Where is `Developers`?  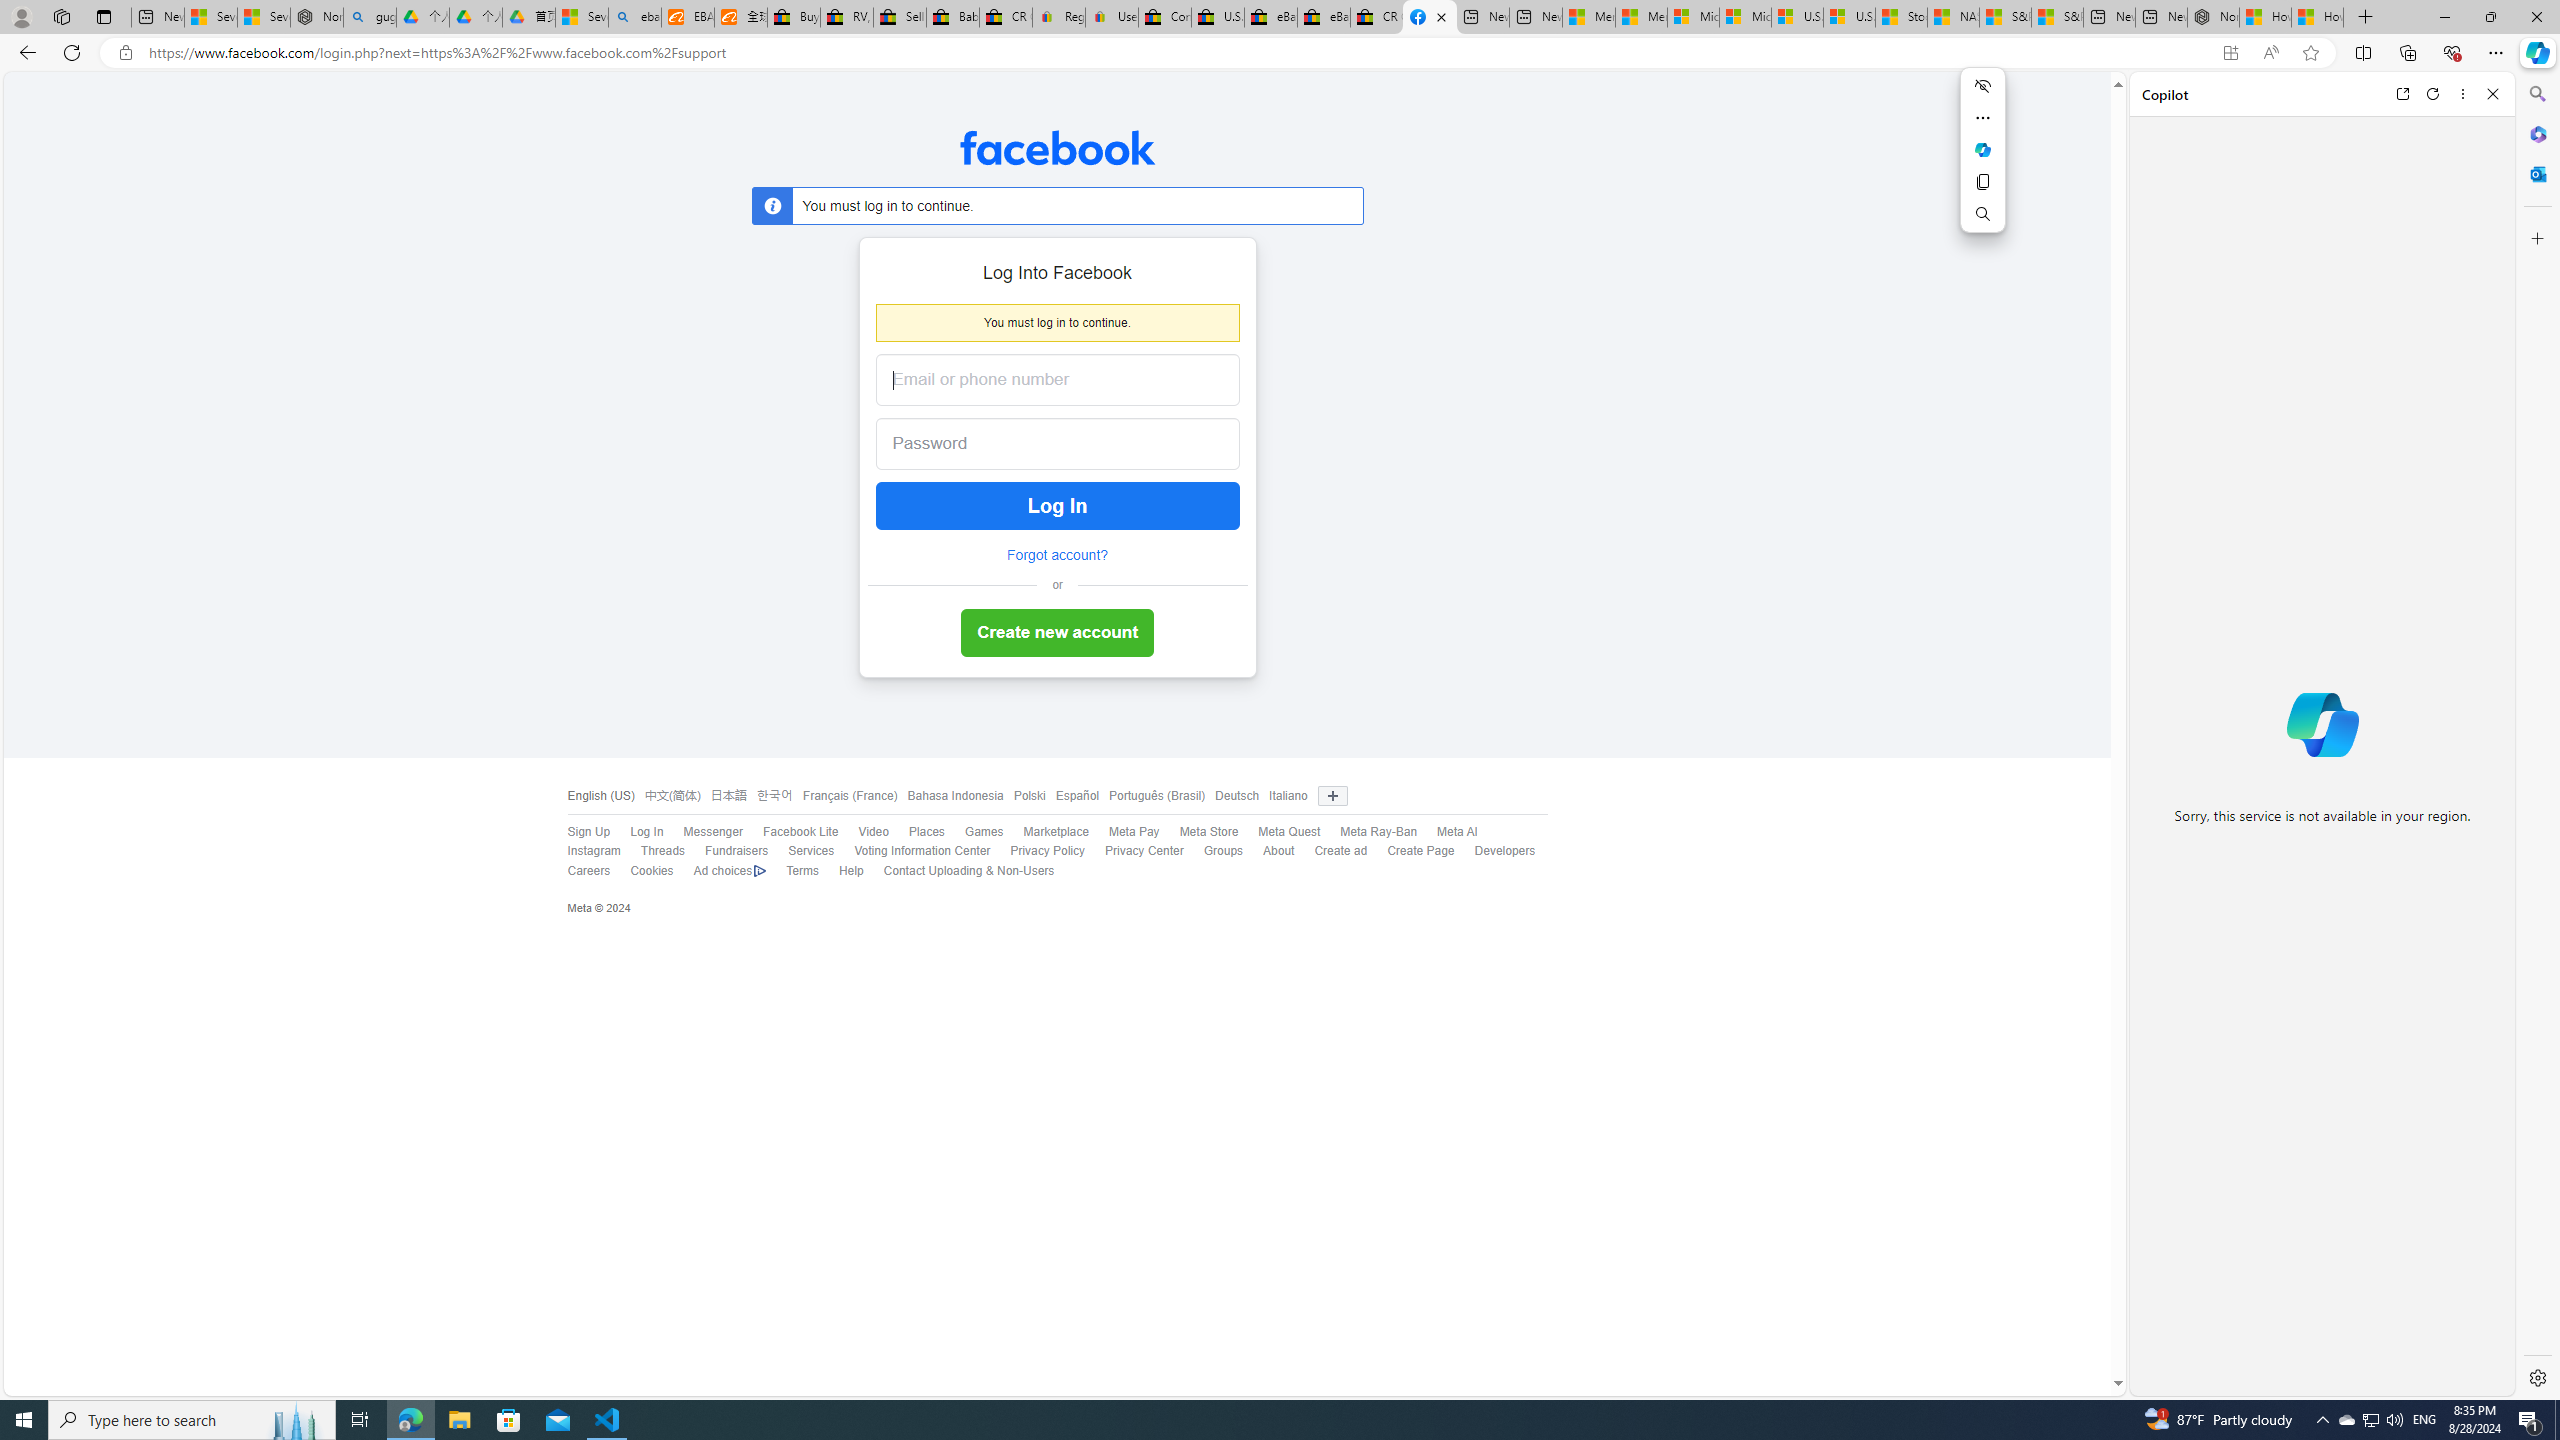
Developers is located at coordinates (1505, 851).